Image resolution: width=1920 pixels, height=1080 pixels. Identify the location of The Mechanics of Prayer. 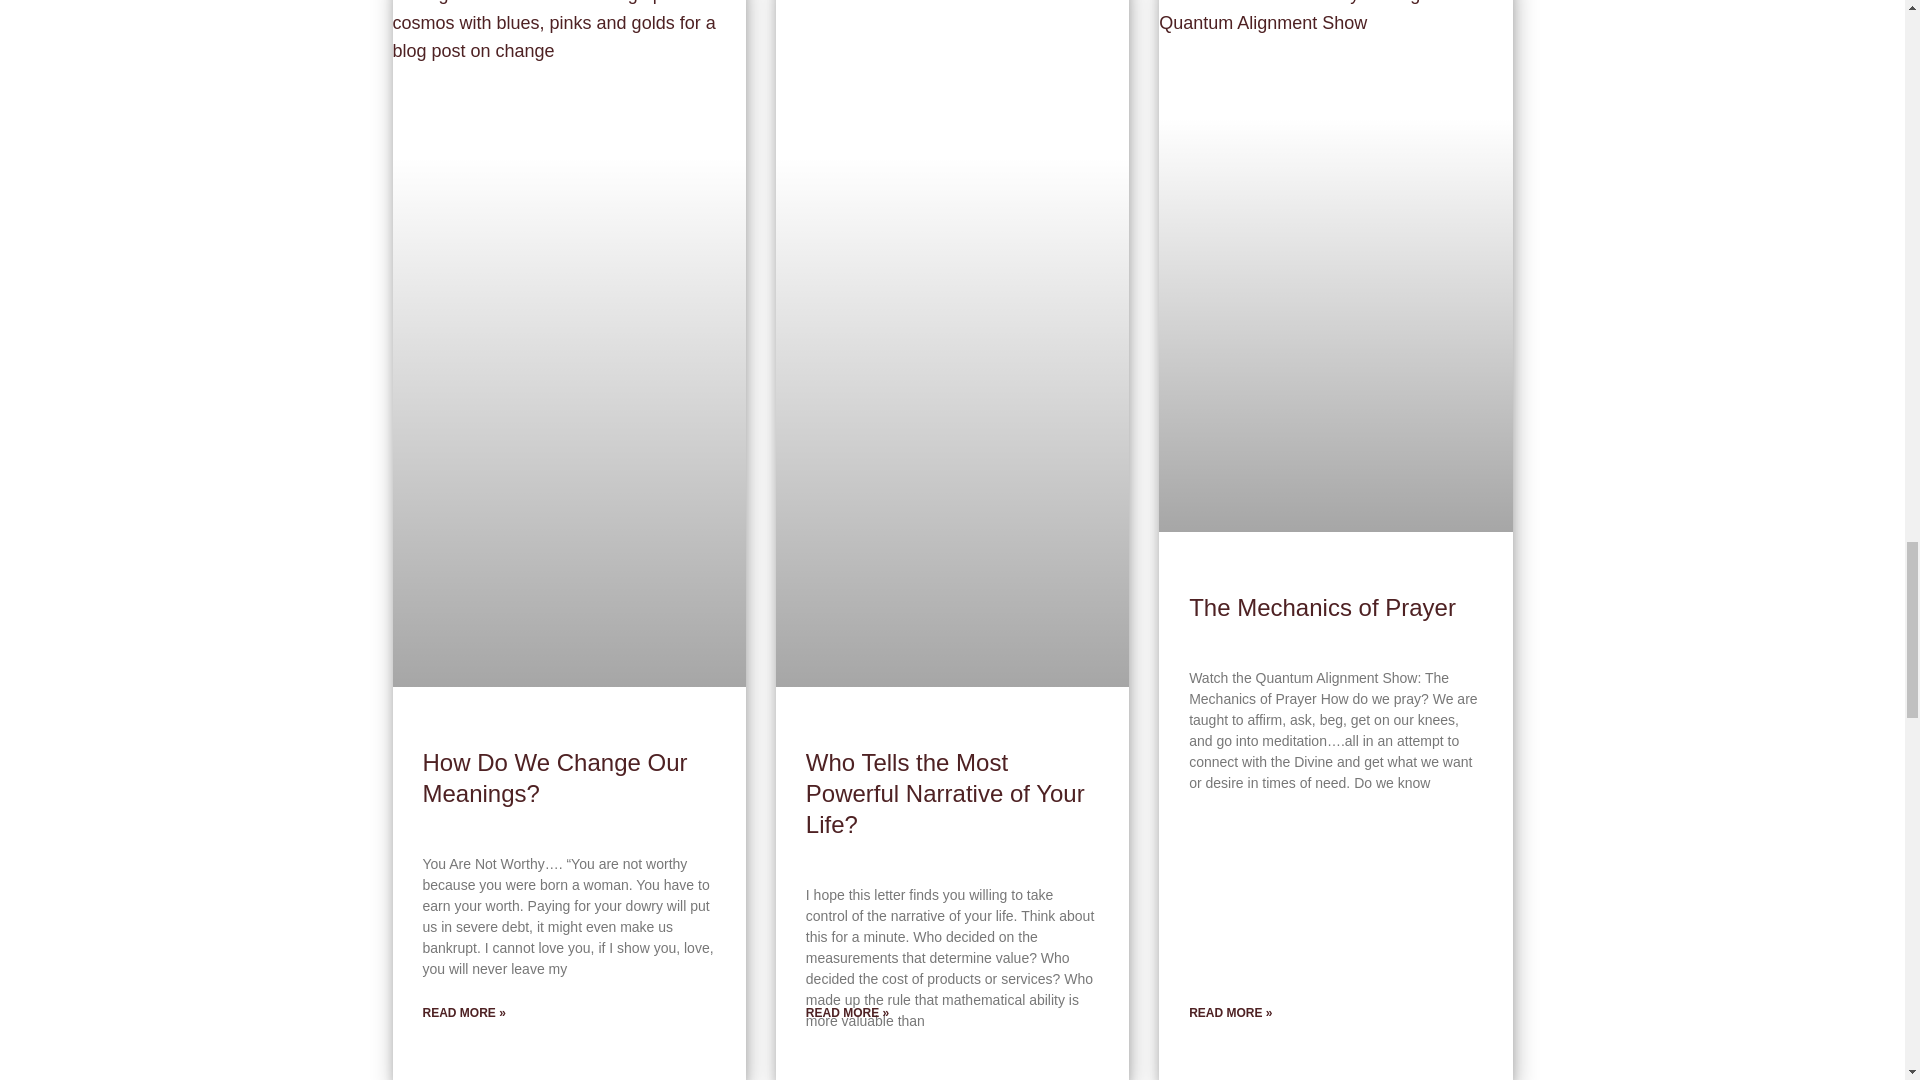
(1322, 608).